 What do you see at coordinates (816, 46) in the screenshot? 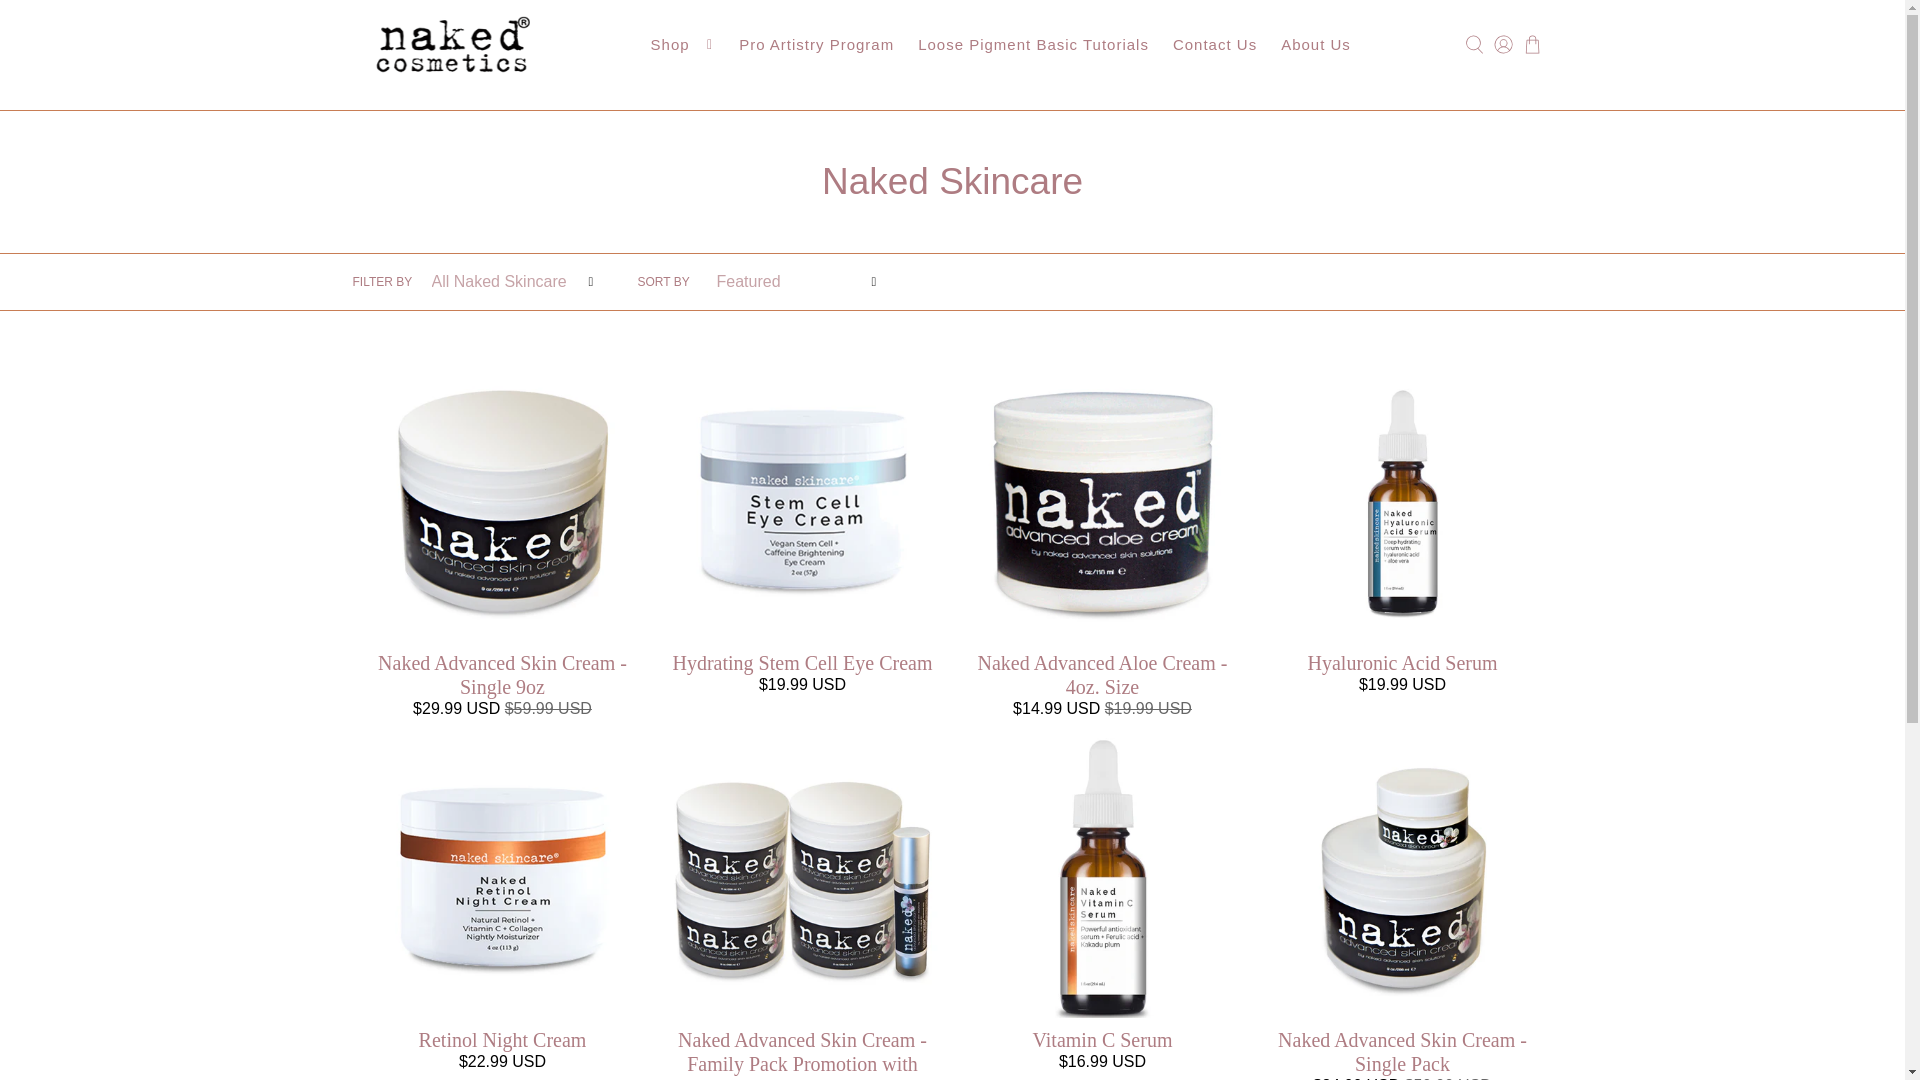
I see `Pro Artistry Program` at bounding box center [816, 46].